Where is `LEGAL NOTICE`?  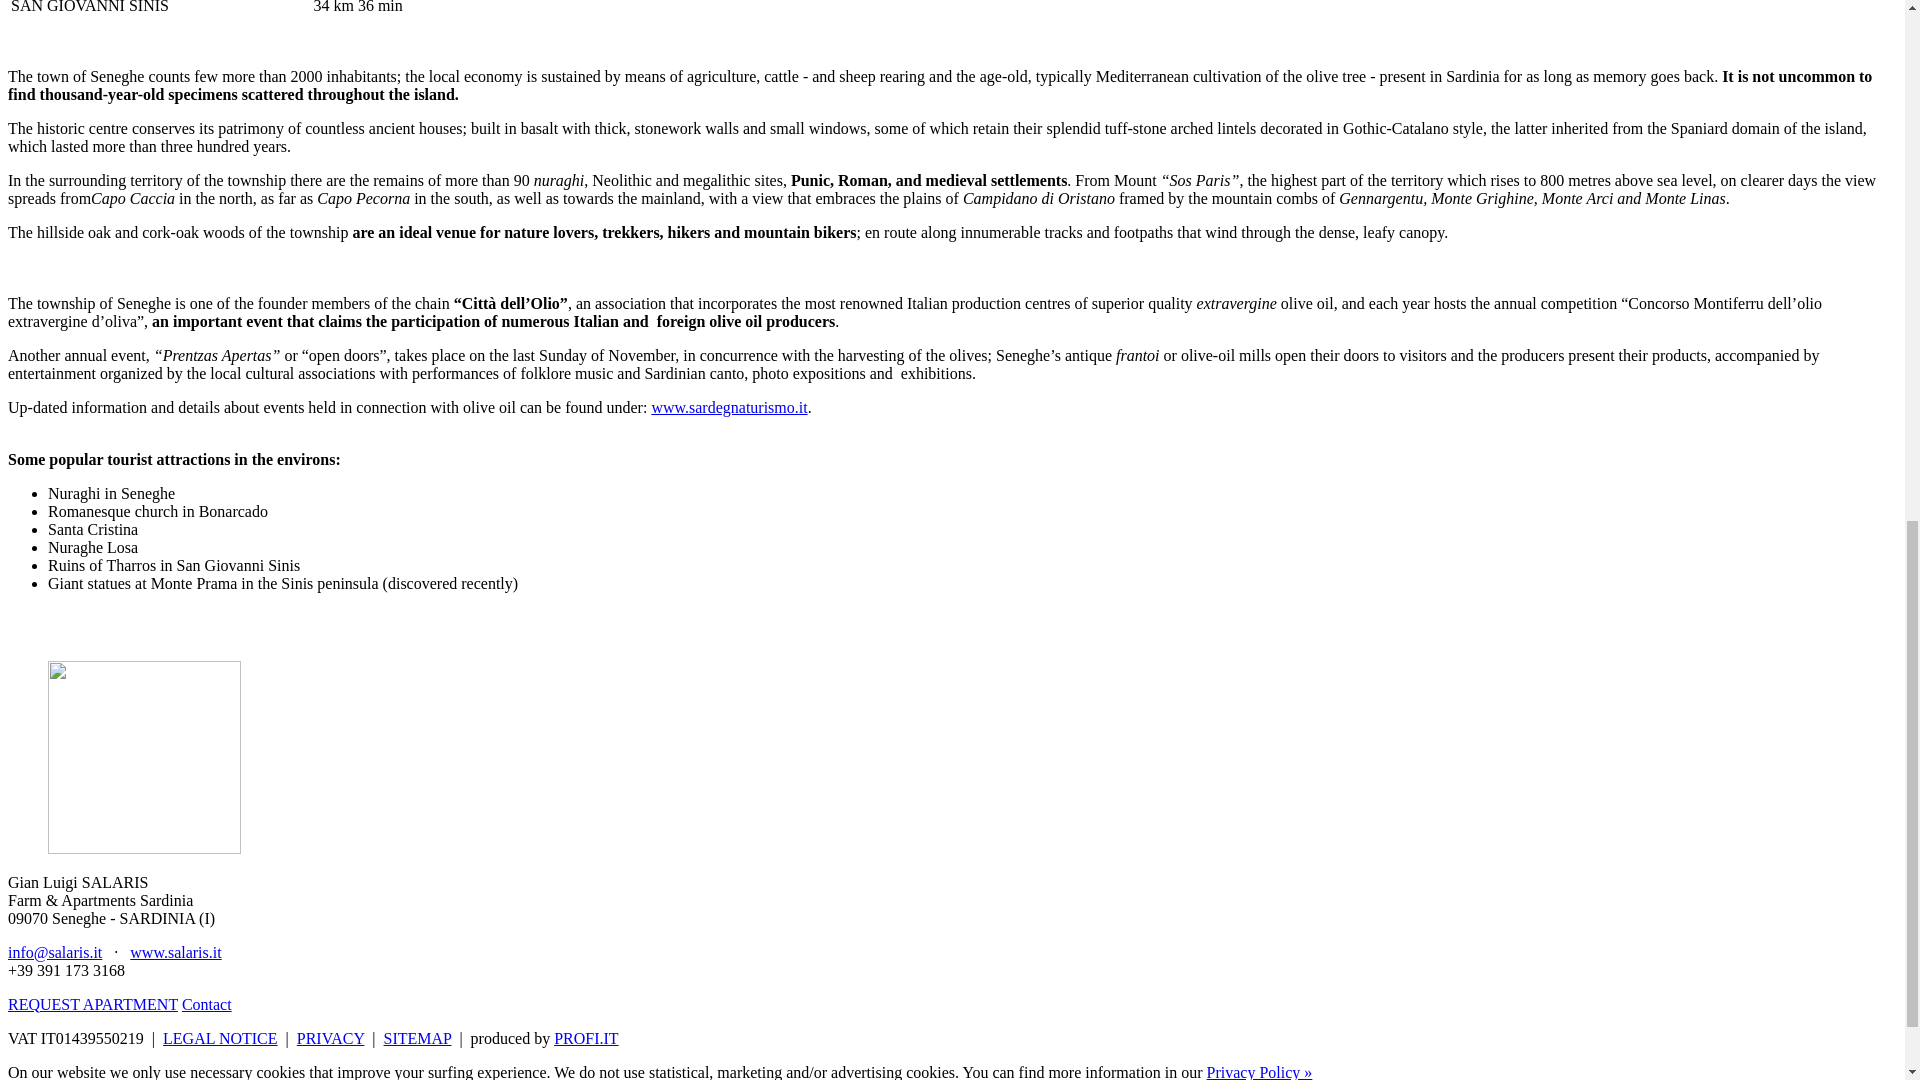 LEGAL NOTICE is located at coordinates (220, 1038).